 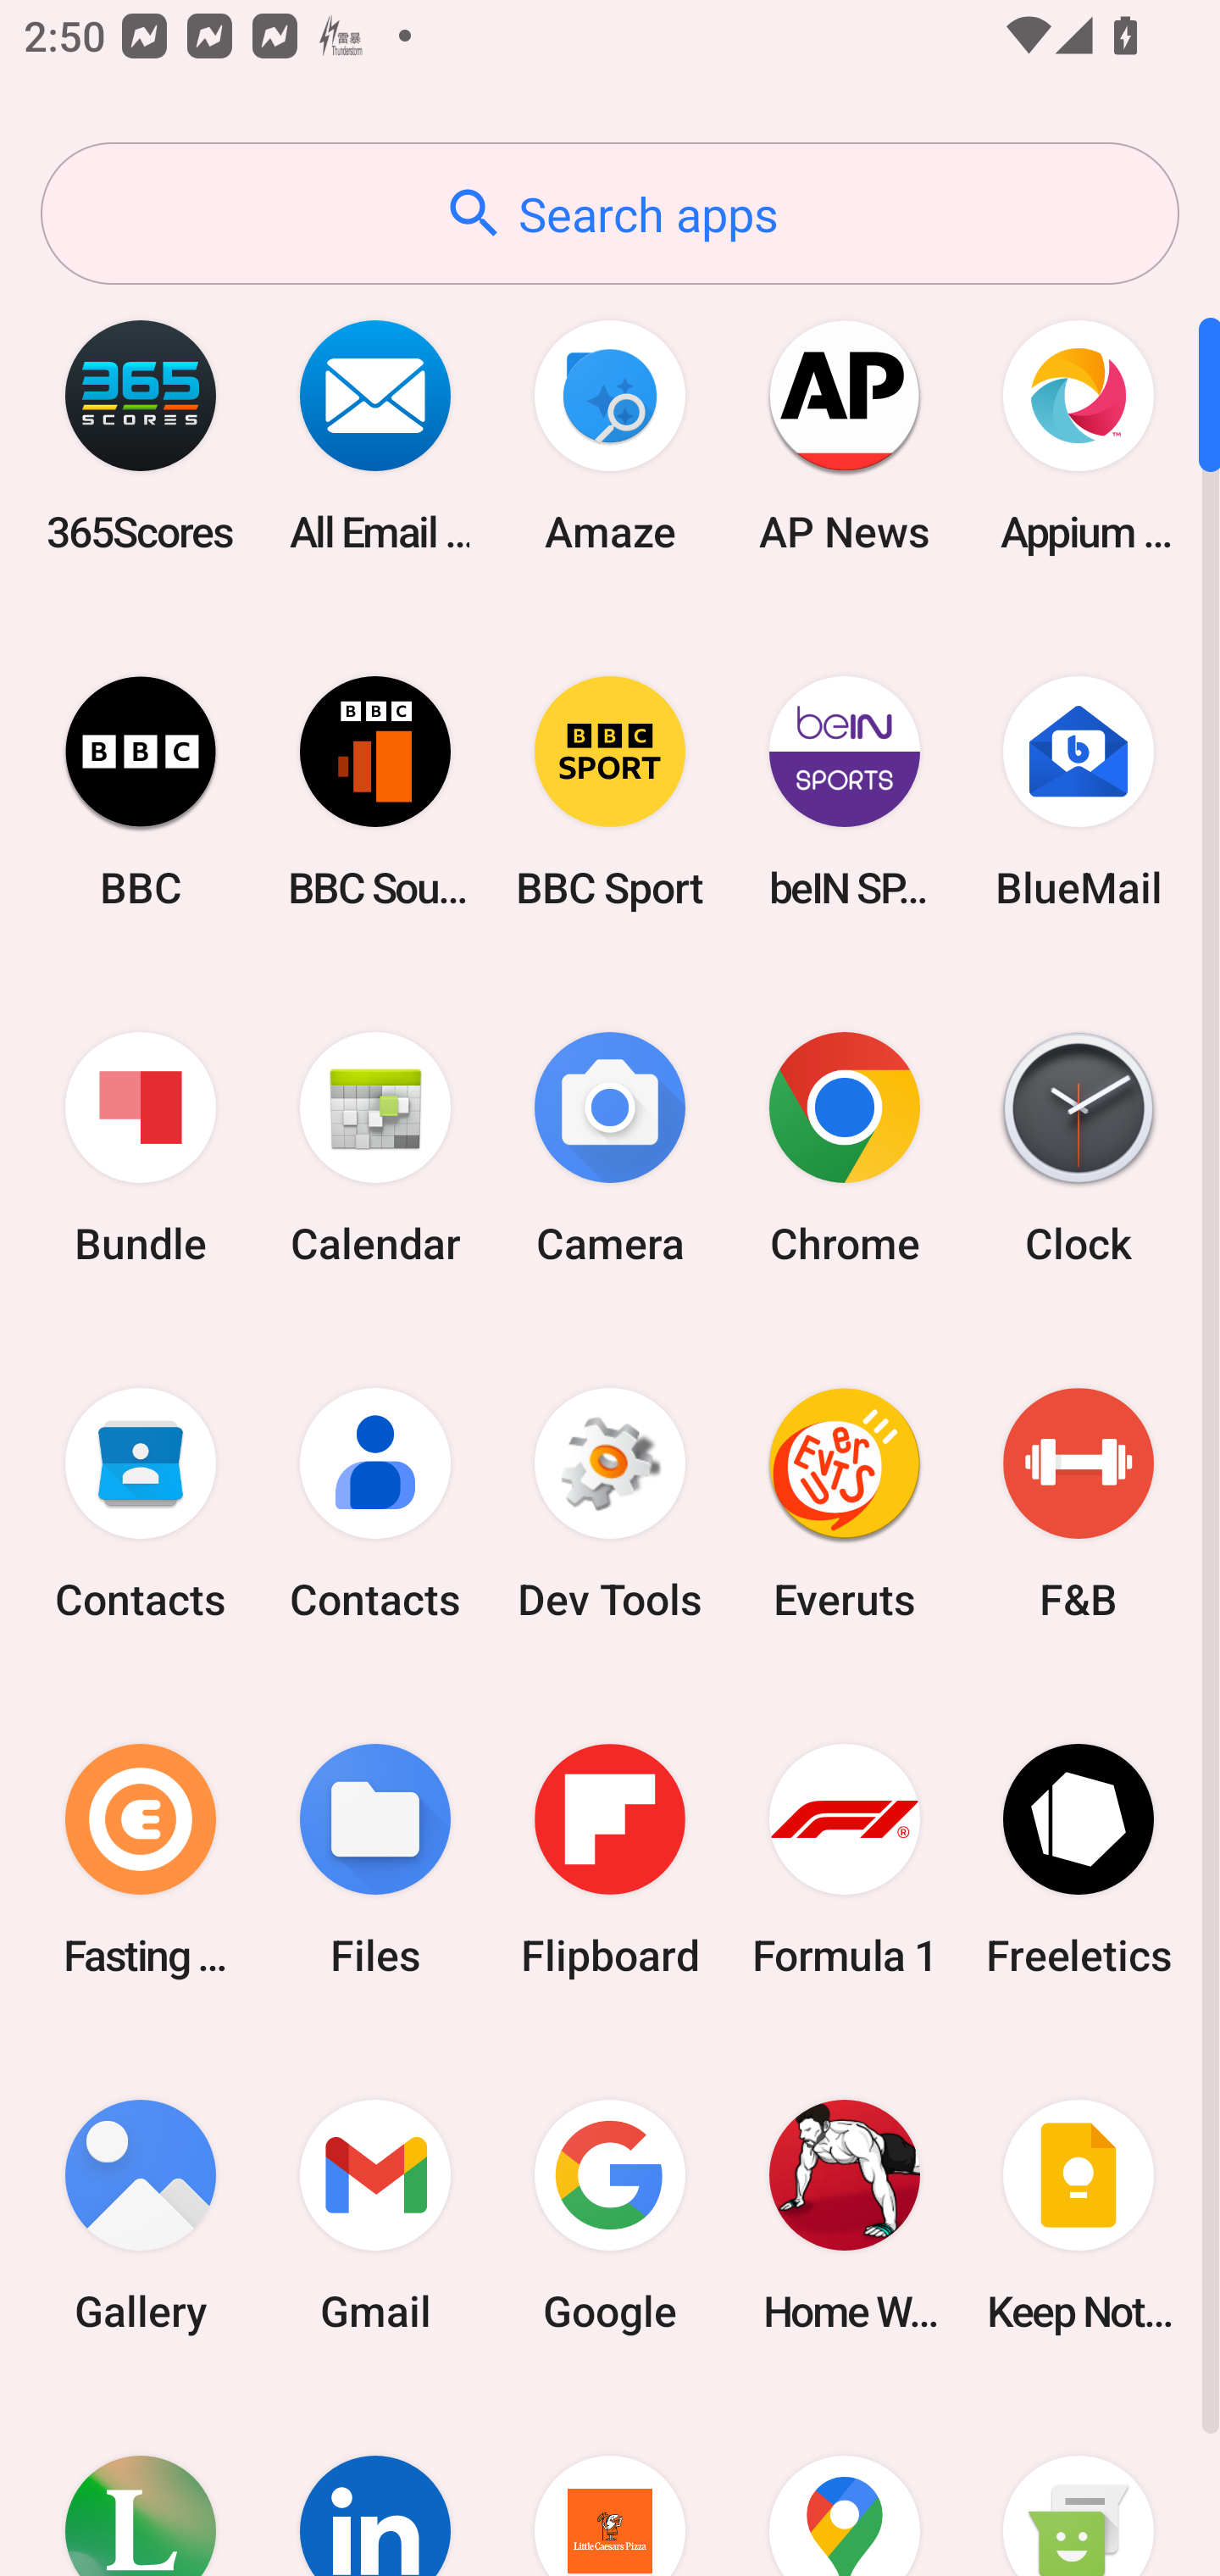 What do you see at coordinates (1079, 1149) in the screenshot?
I see `Clock` at bounding box center [1079, 1149].